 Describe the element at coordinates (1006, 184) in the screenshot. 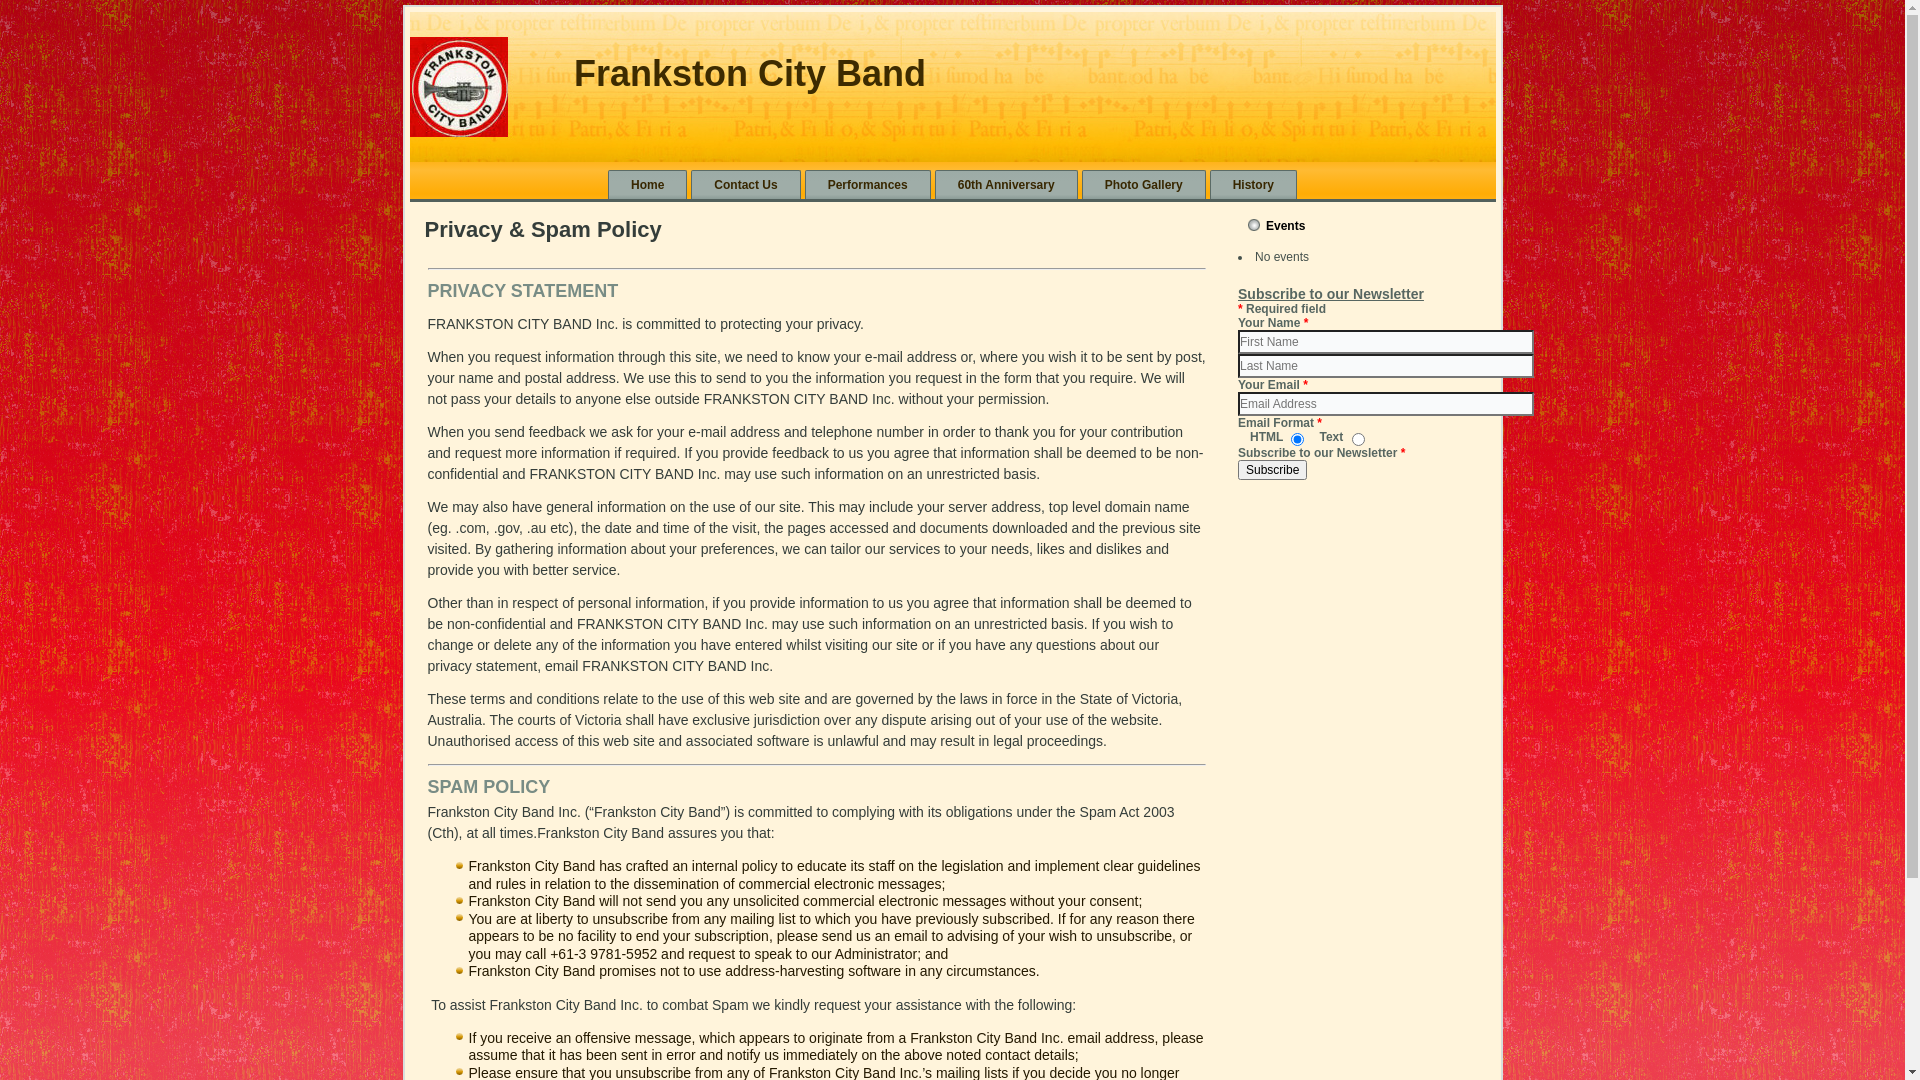

I see `60th Anniversary` at that location.